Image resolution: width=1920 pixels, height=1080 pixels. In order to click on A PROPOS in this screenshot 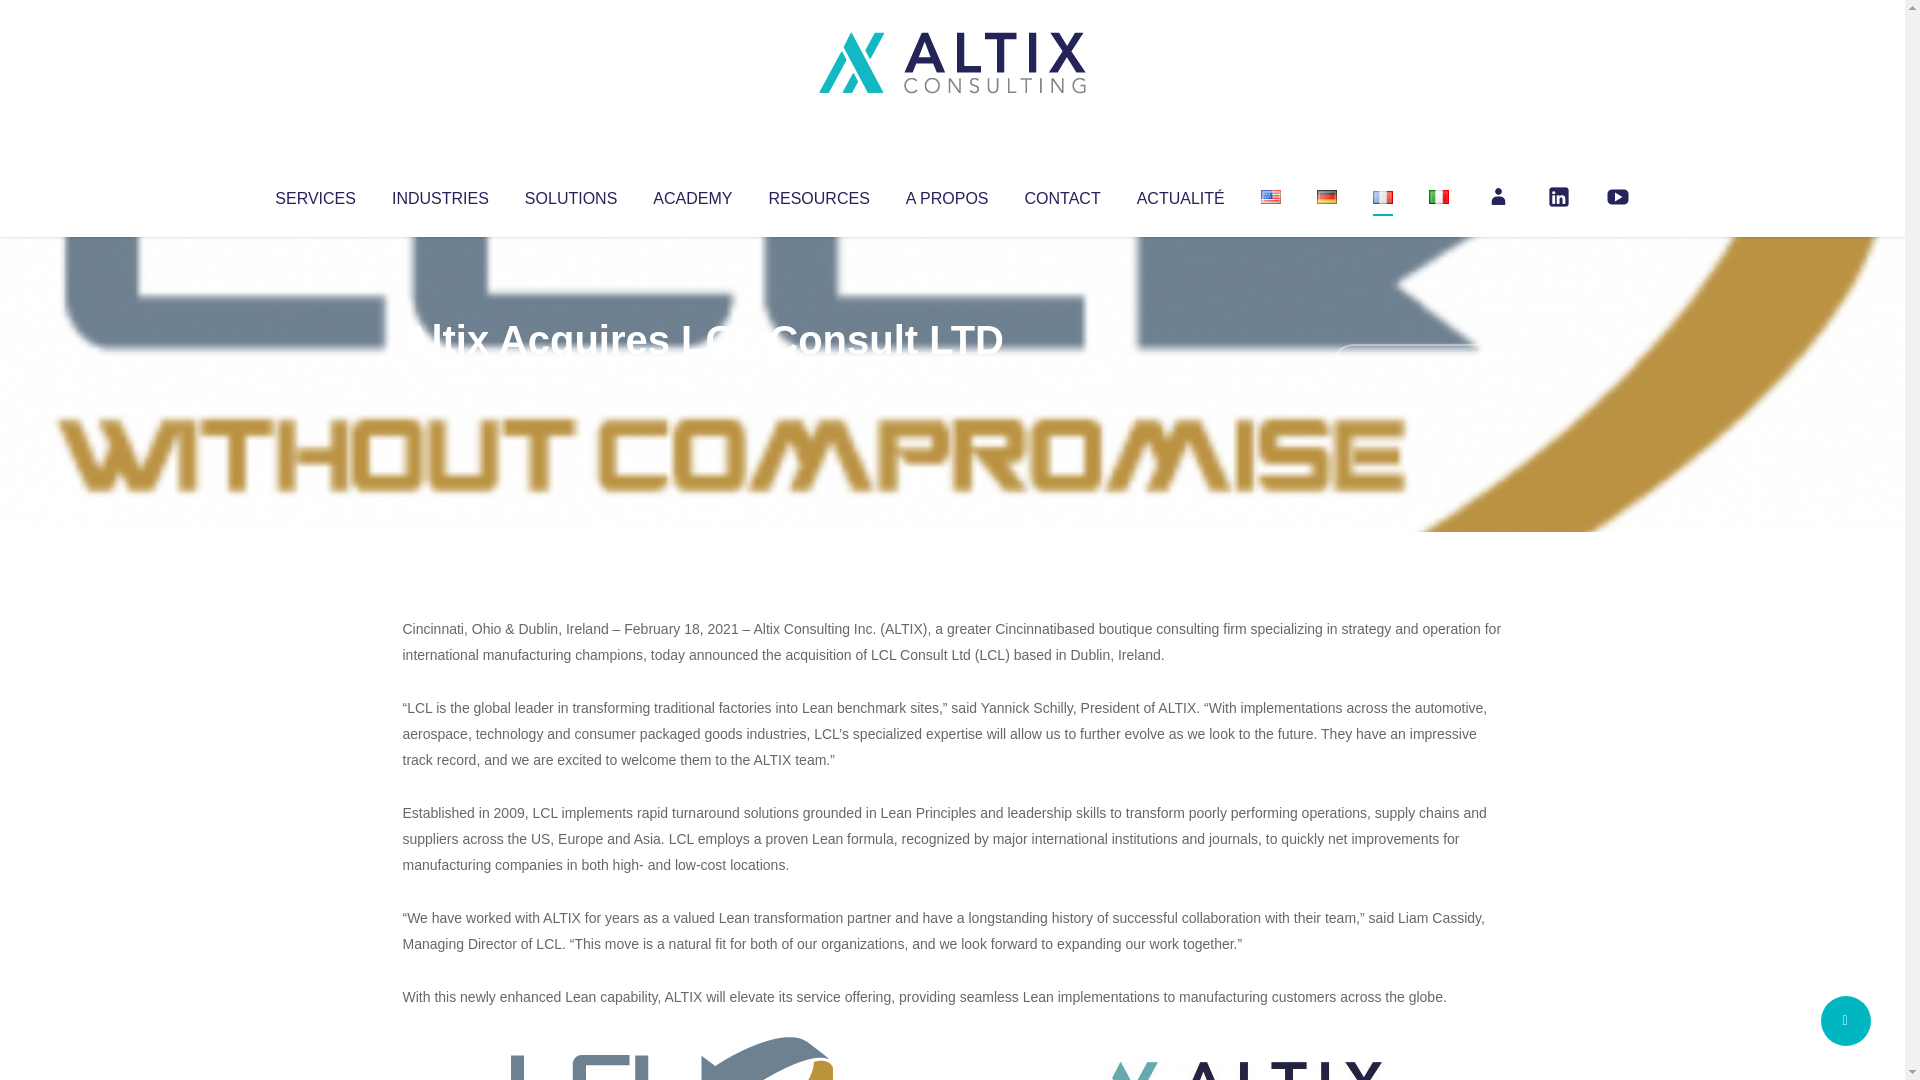, I will do `click(947, 194)`.